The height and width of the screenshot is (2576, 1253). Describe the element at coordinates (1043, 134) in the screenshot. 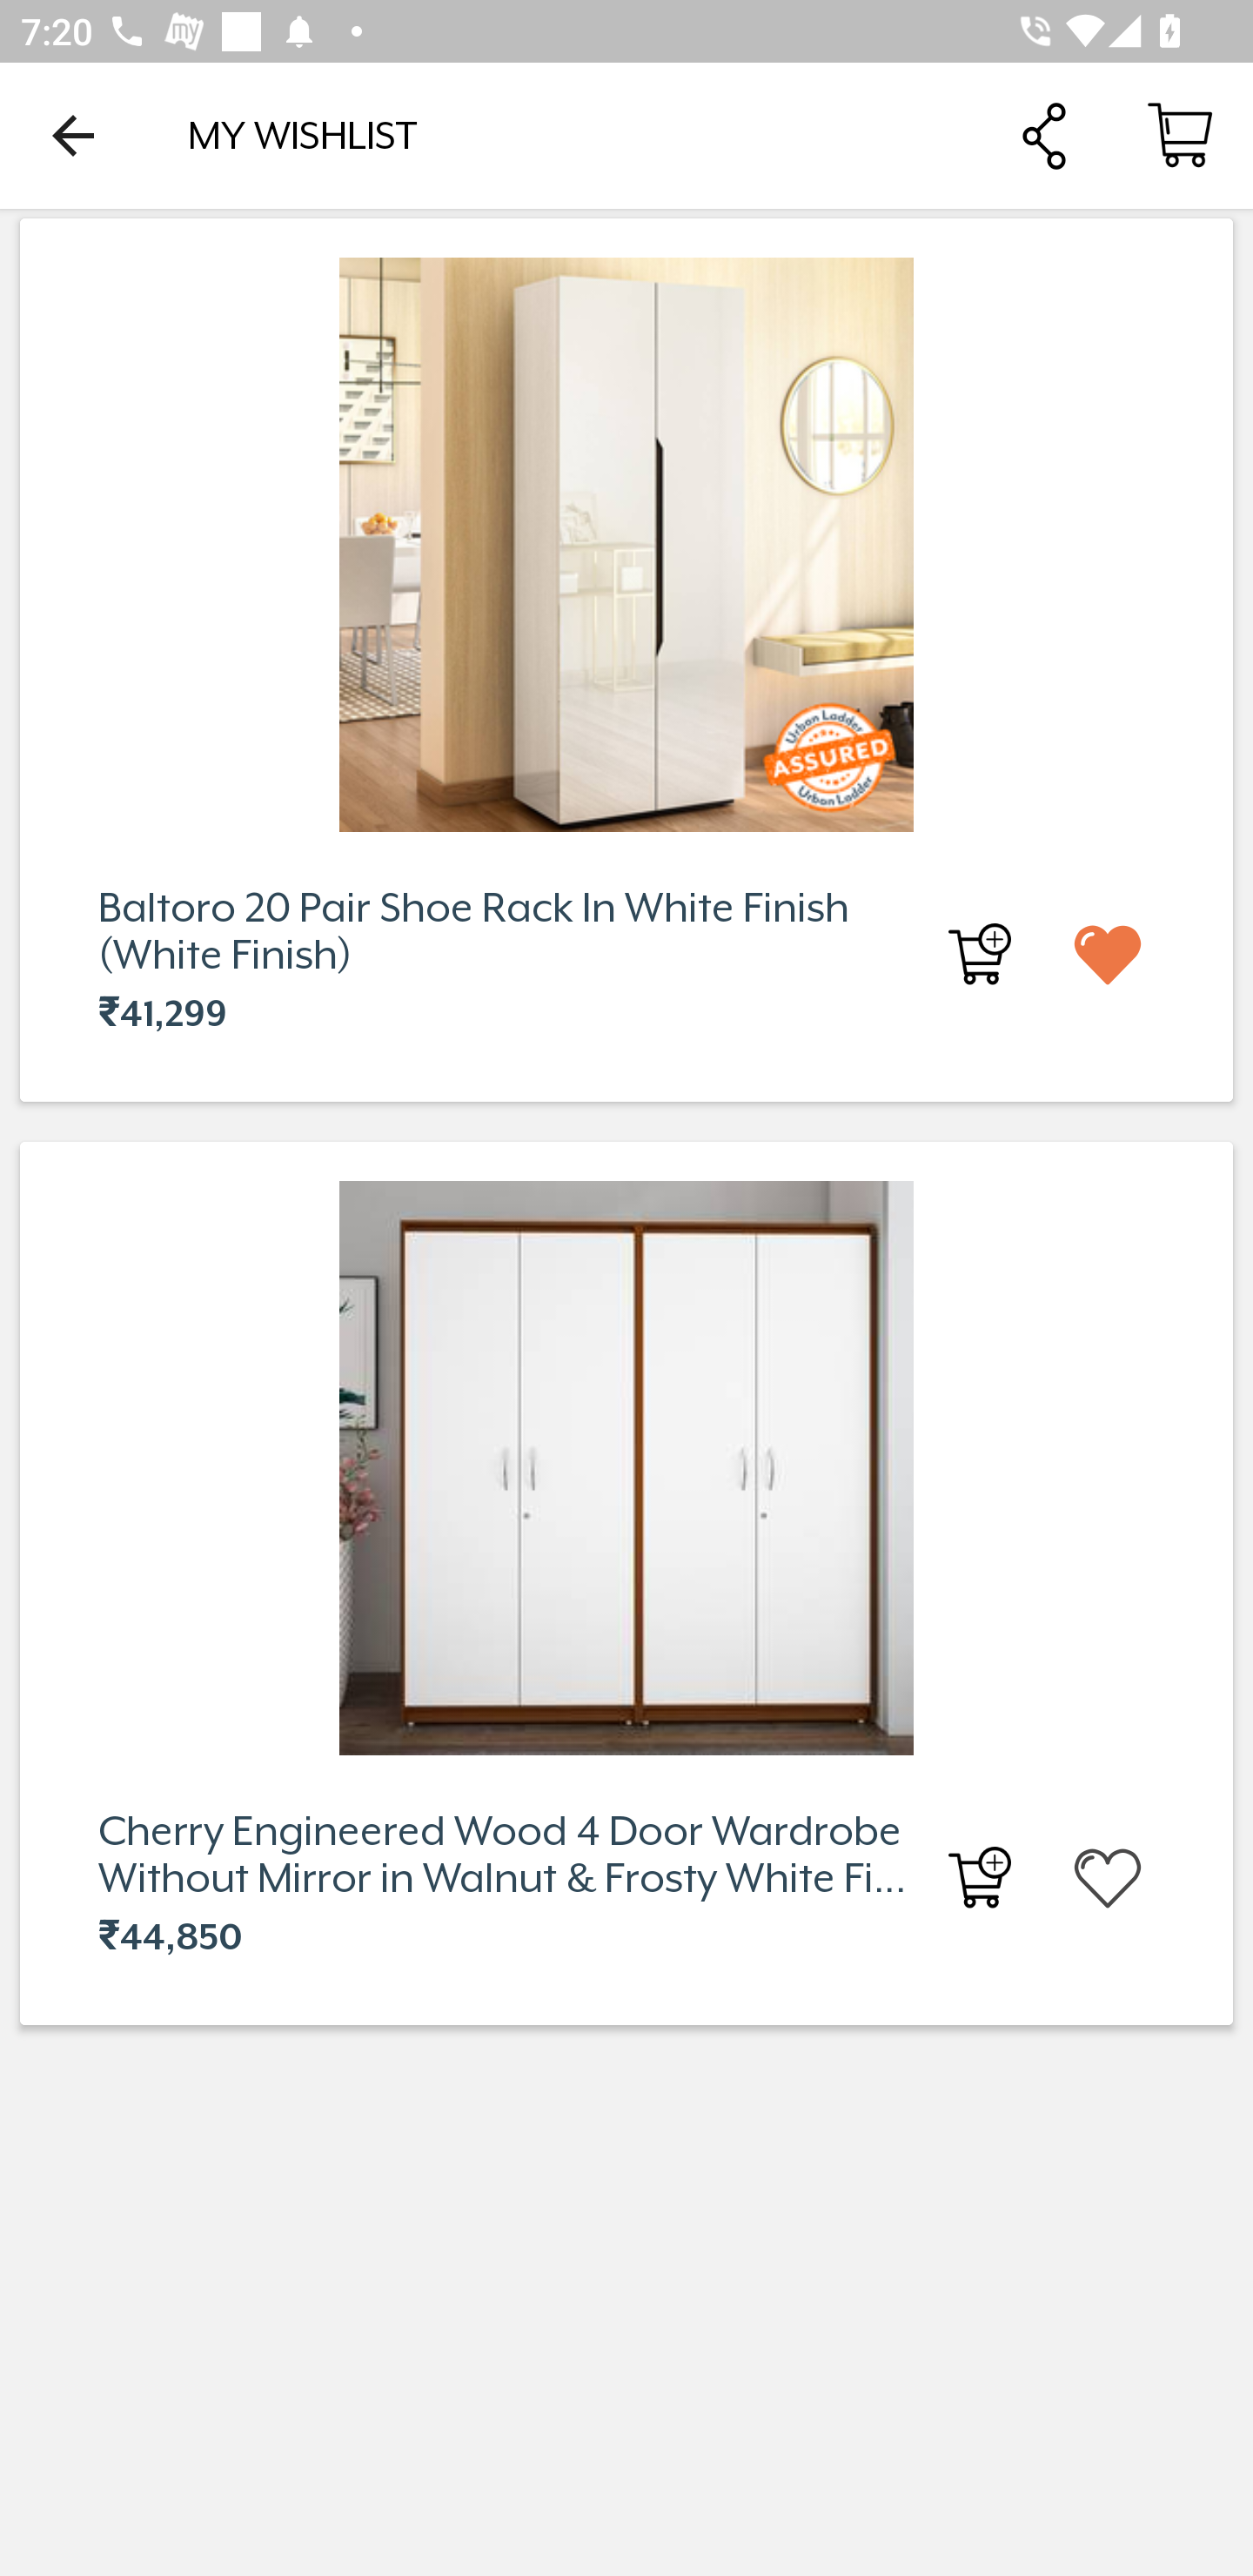

I see `Share Wishlist` at that location.